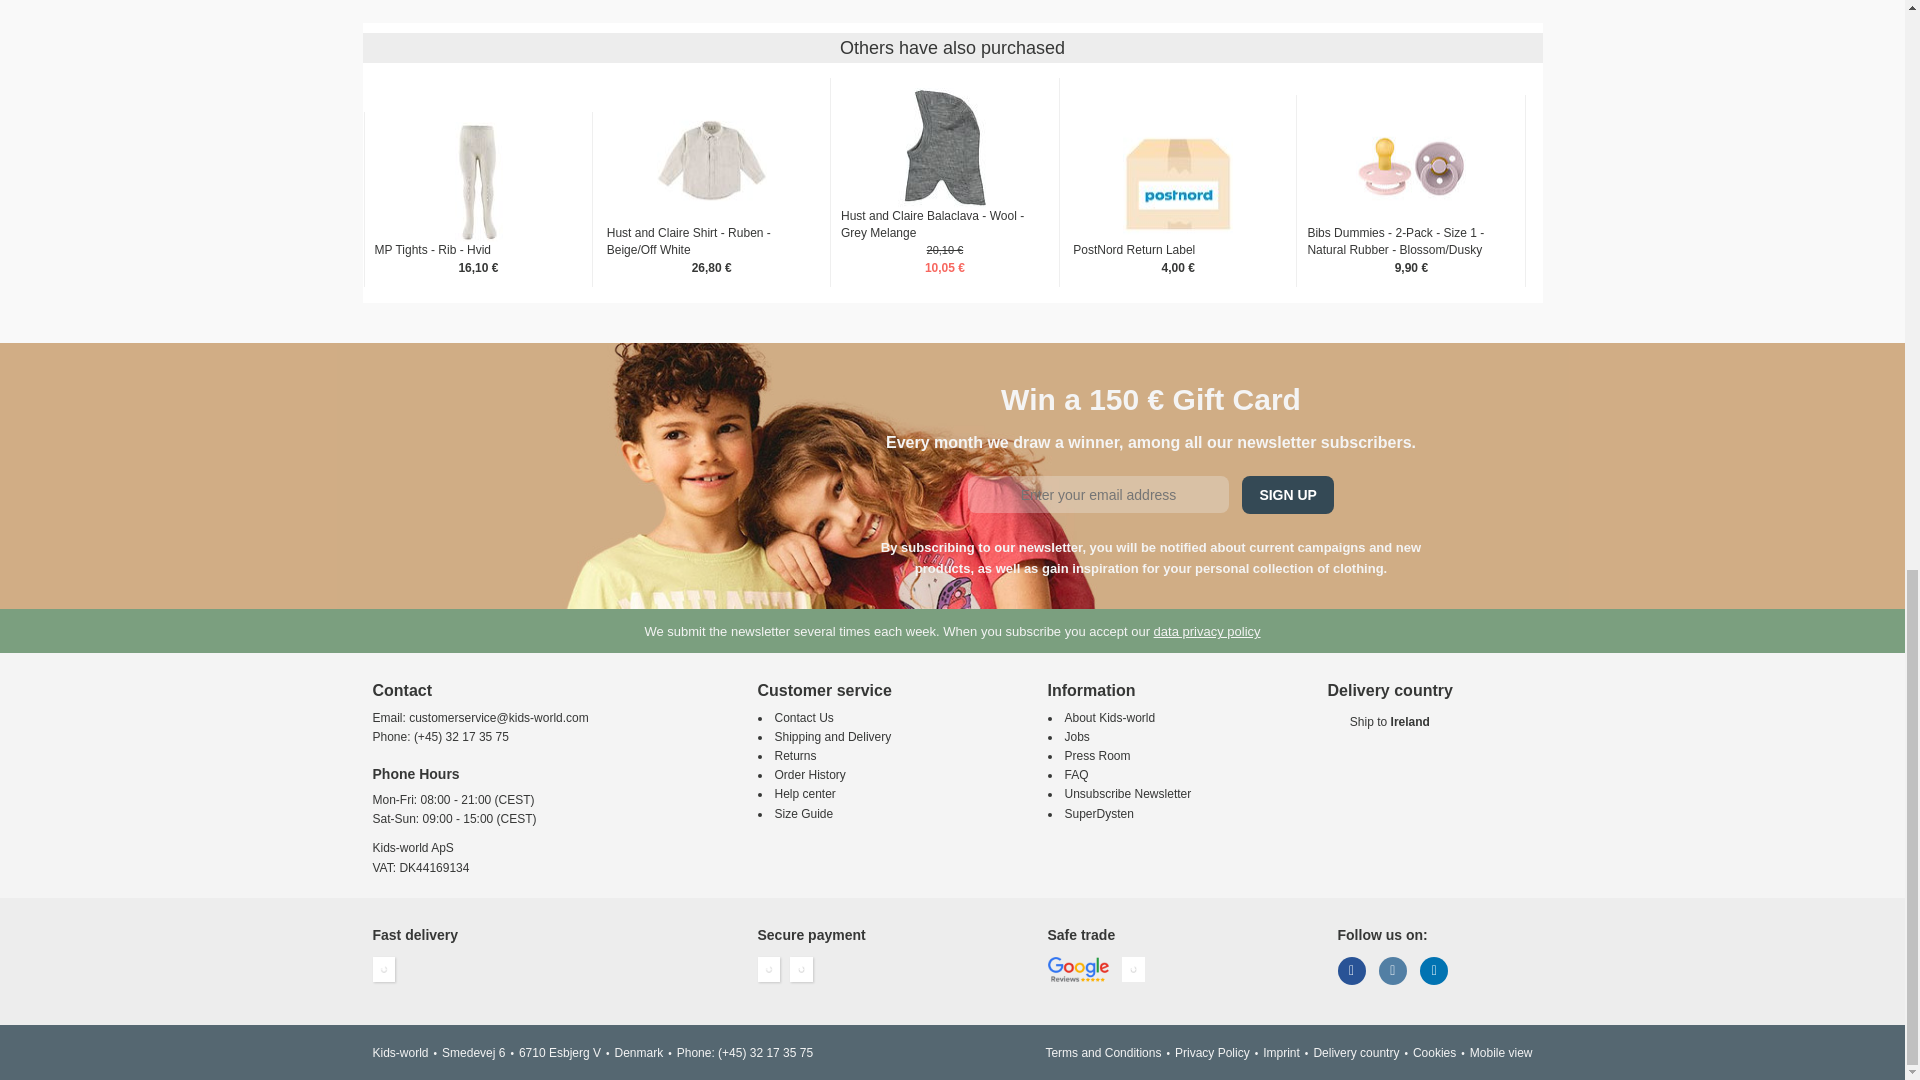 This screenshot has height=1080, width=1920. What do you see at coordinates (945, 148) in the screenshot?
I see `Hust and Claire Balaclava - Wool - Grey Melange` at bounding box center [945, 148].